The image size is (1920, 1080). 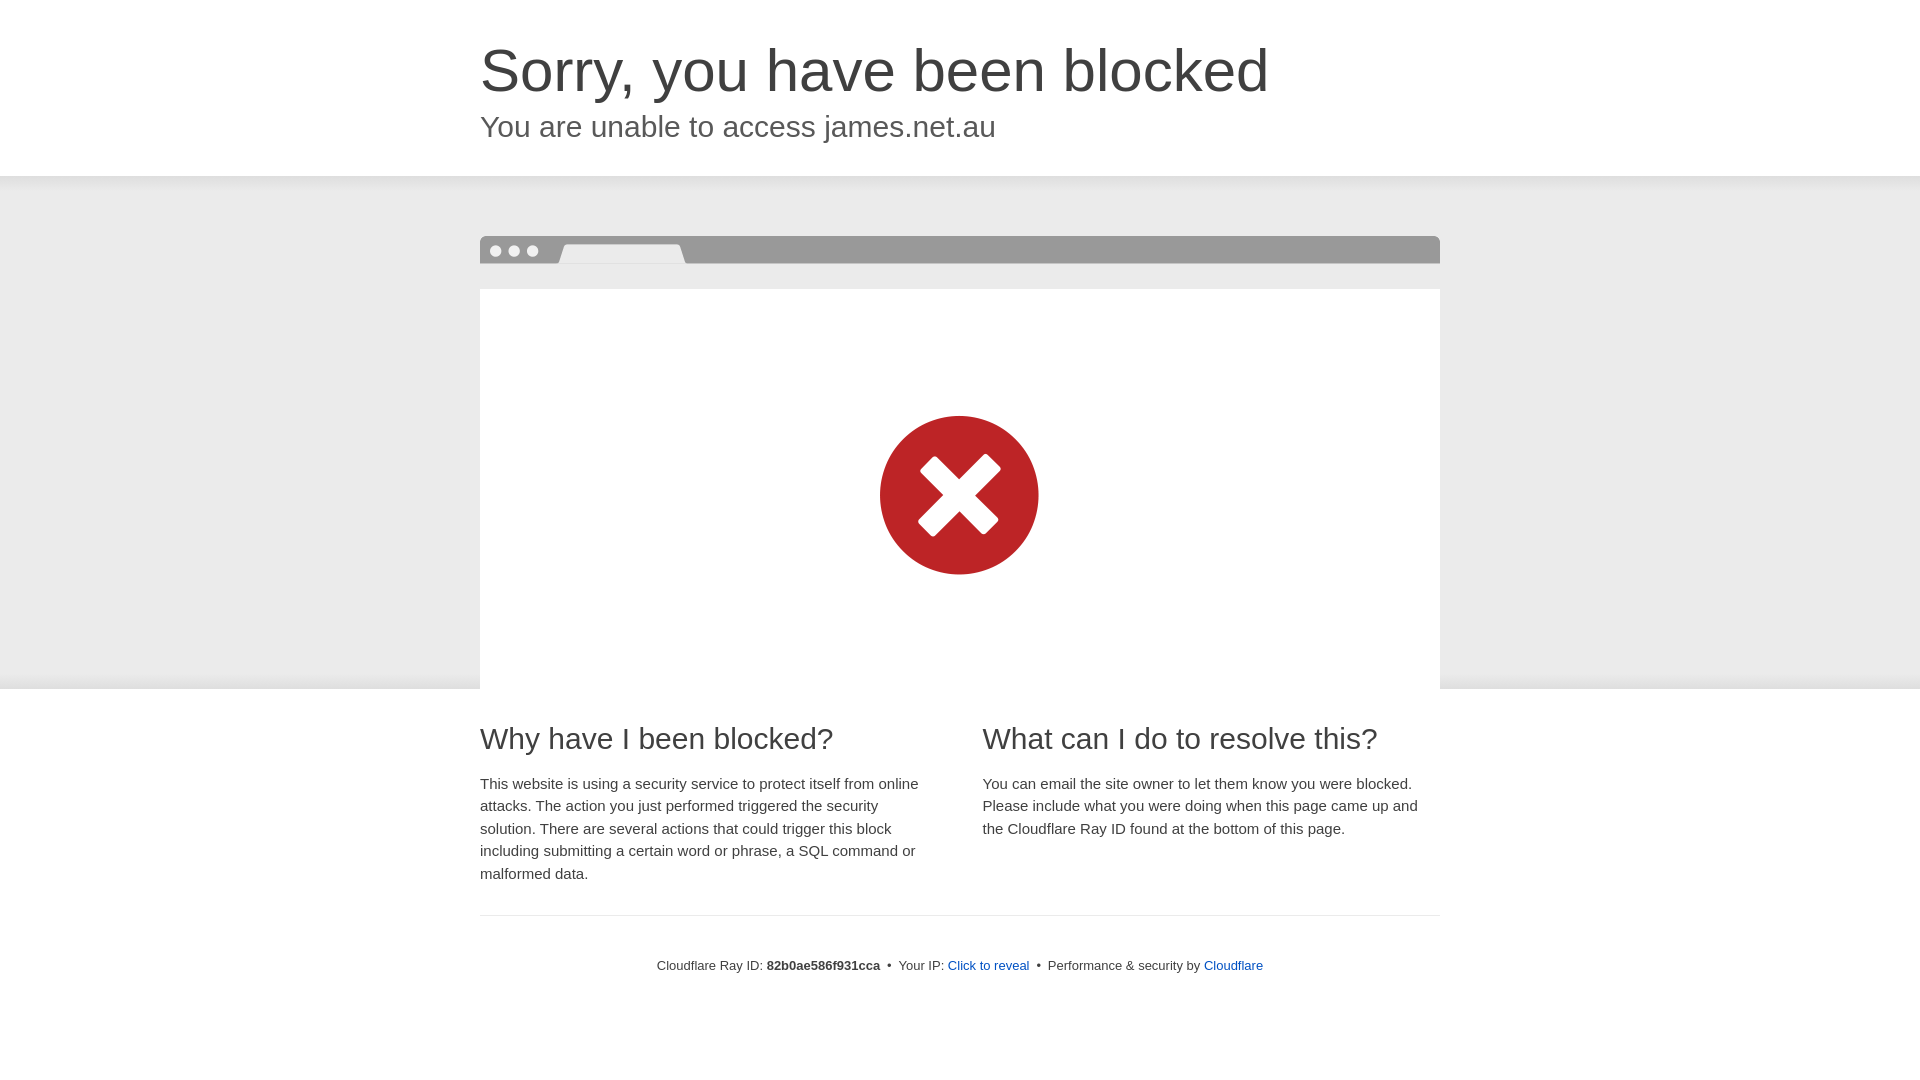 I want to click on Cloudflare, so click(x=1234, y=966).